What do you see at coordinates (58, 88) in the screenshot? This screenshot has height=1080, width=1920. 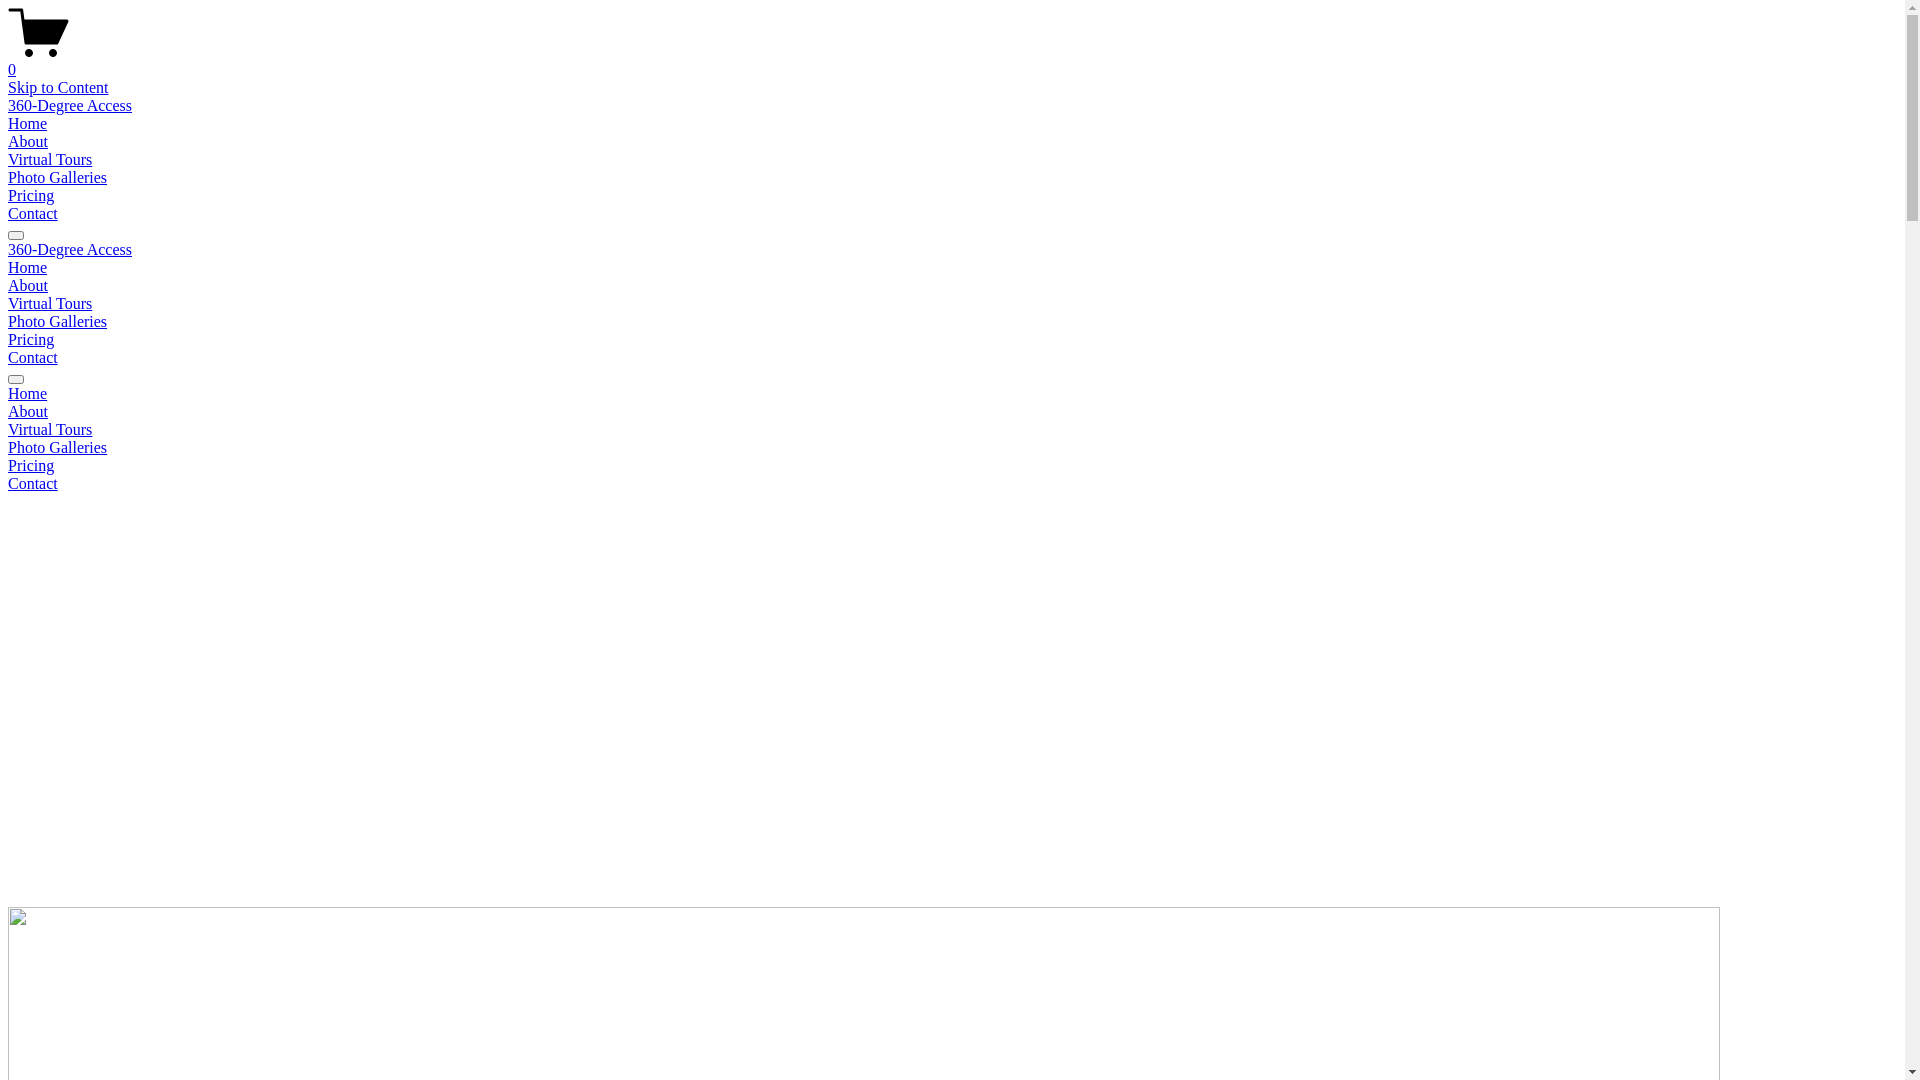 I see `Skip to Content` at bounding box center [58, 88].